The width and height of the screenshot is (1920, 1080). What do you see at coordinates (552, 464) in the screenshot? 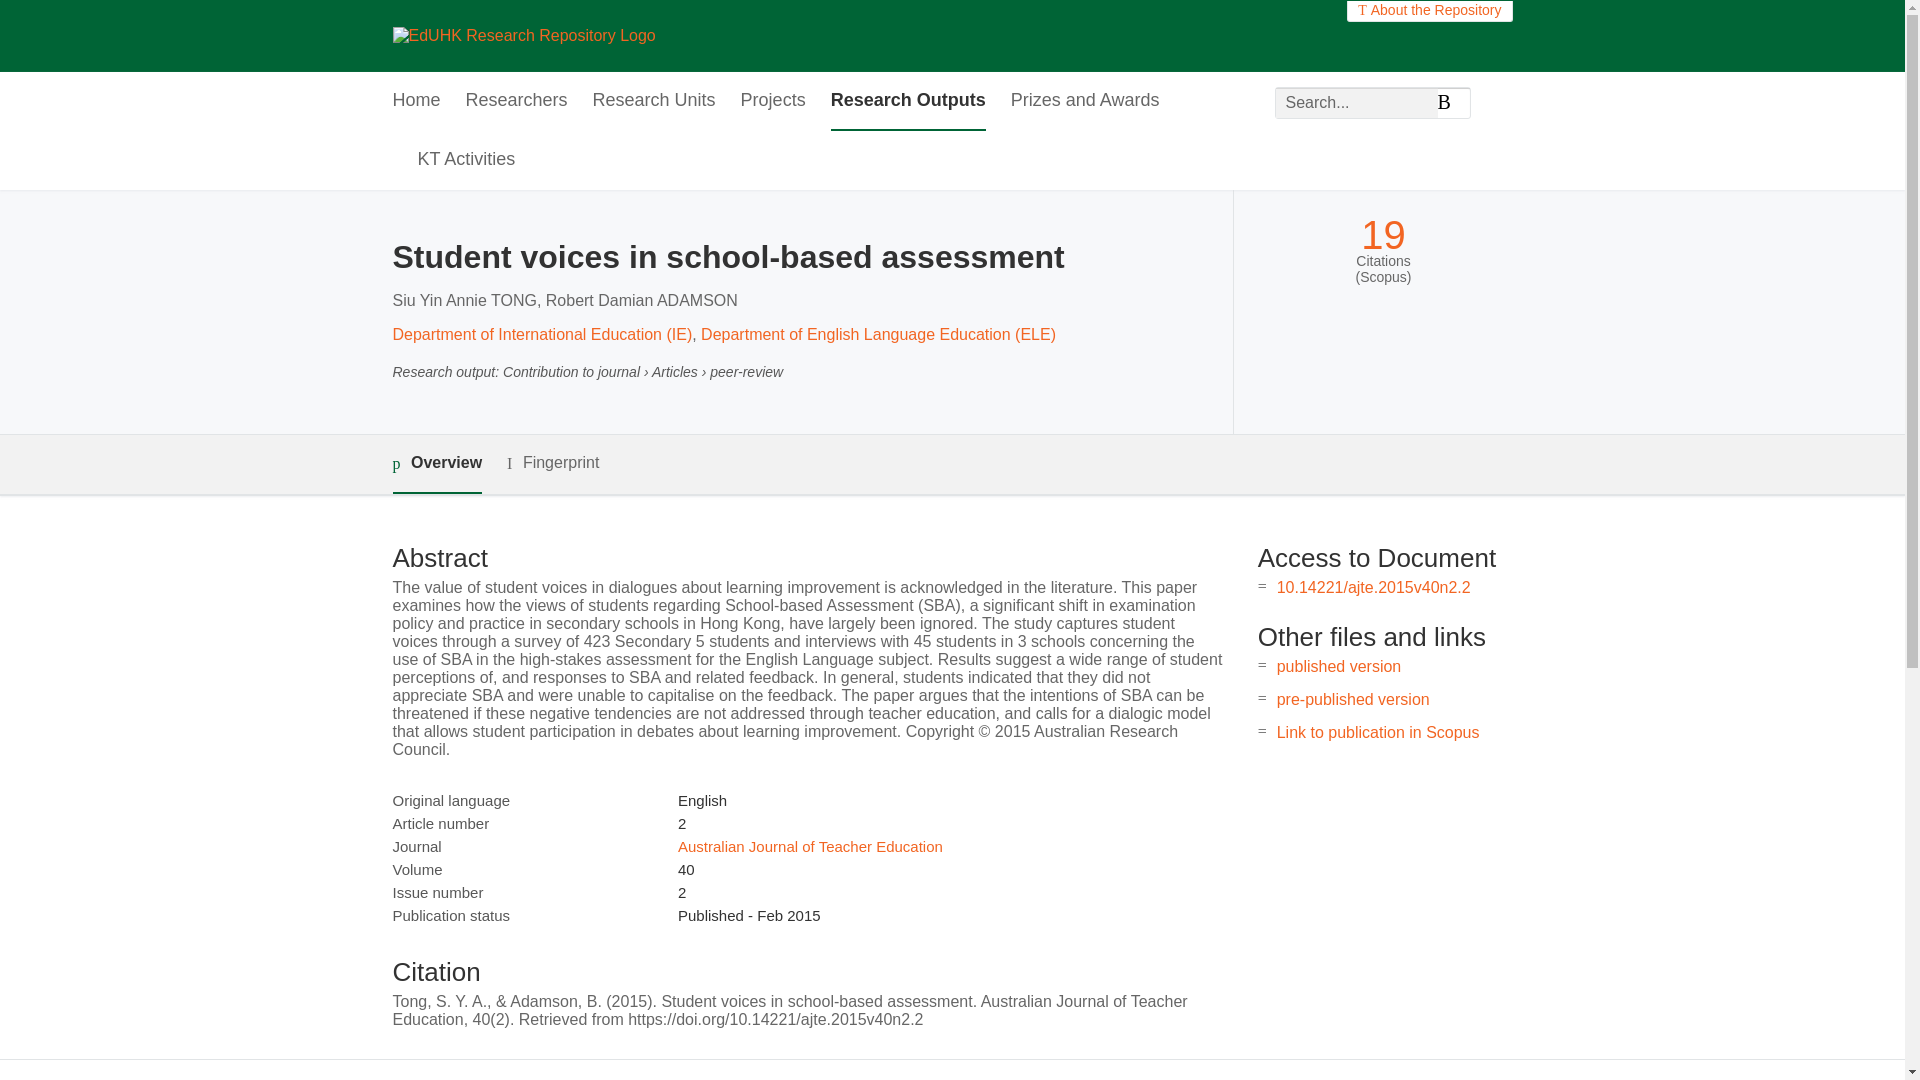
I see `Fingerprint` at bounding box center [552, 464].